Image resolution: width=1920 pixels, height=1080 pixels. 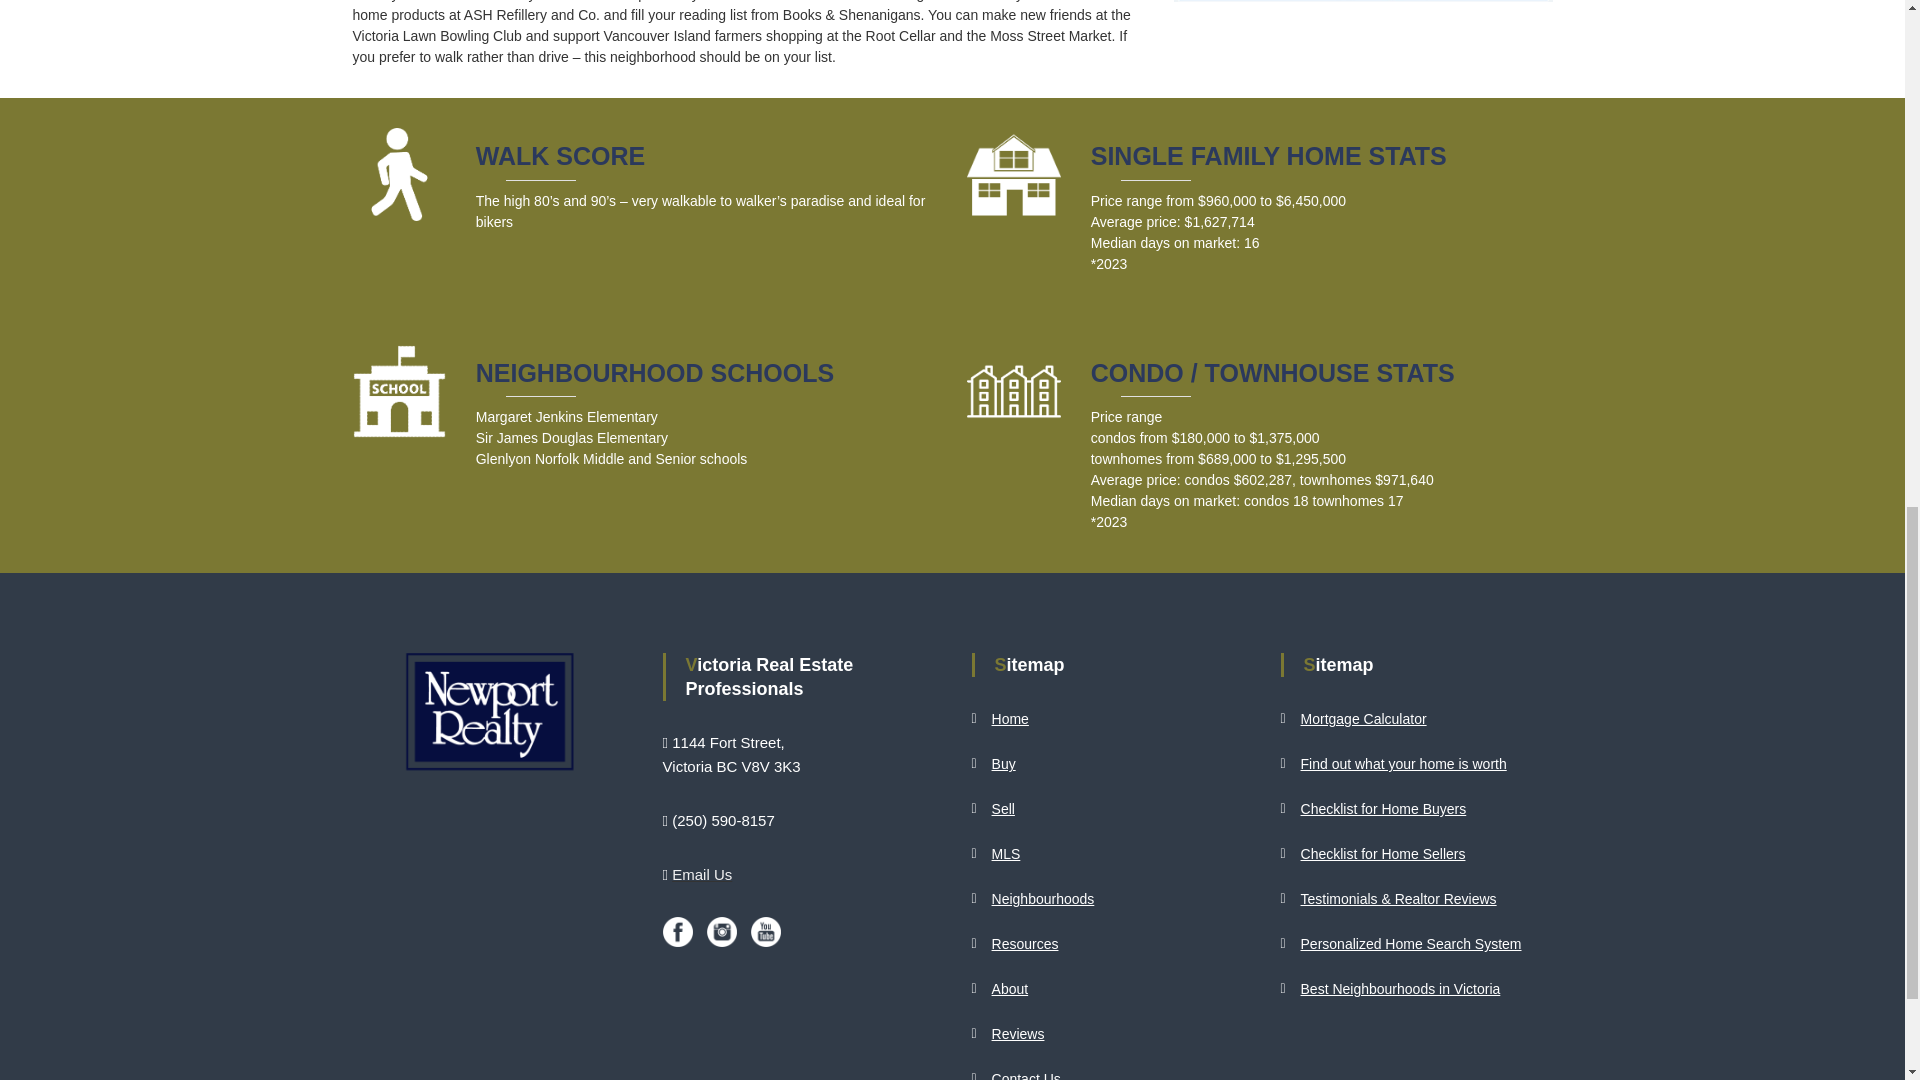 I want to click on Neighbourhoods, so click(x=1043, y=899).